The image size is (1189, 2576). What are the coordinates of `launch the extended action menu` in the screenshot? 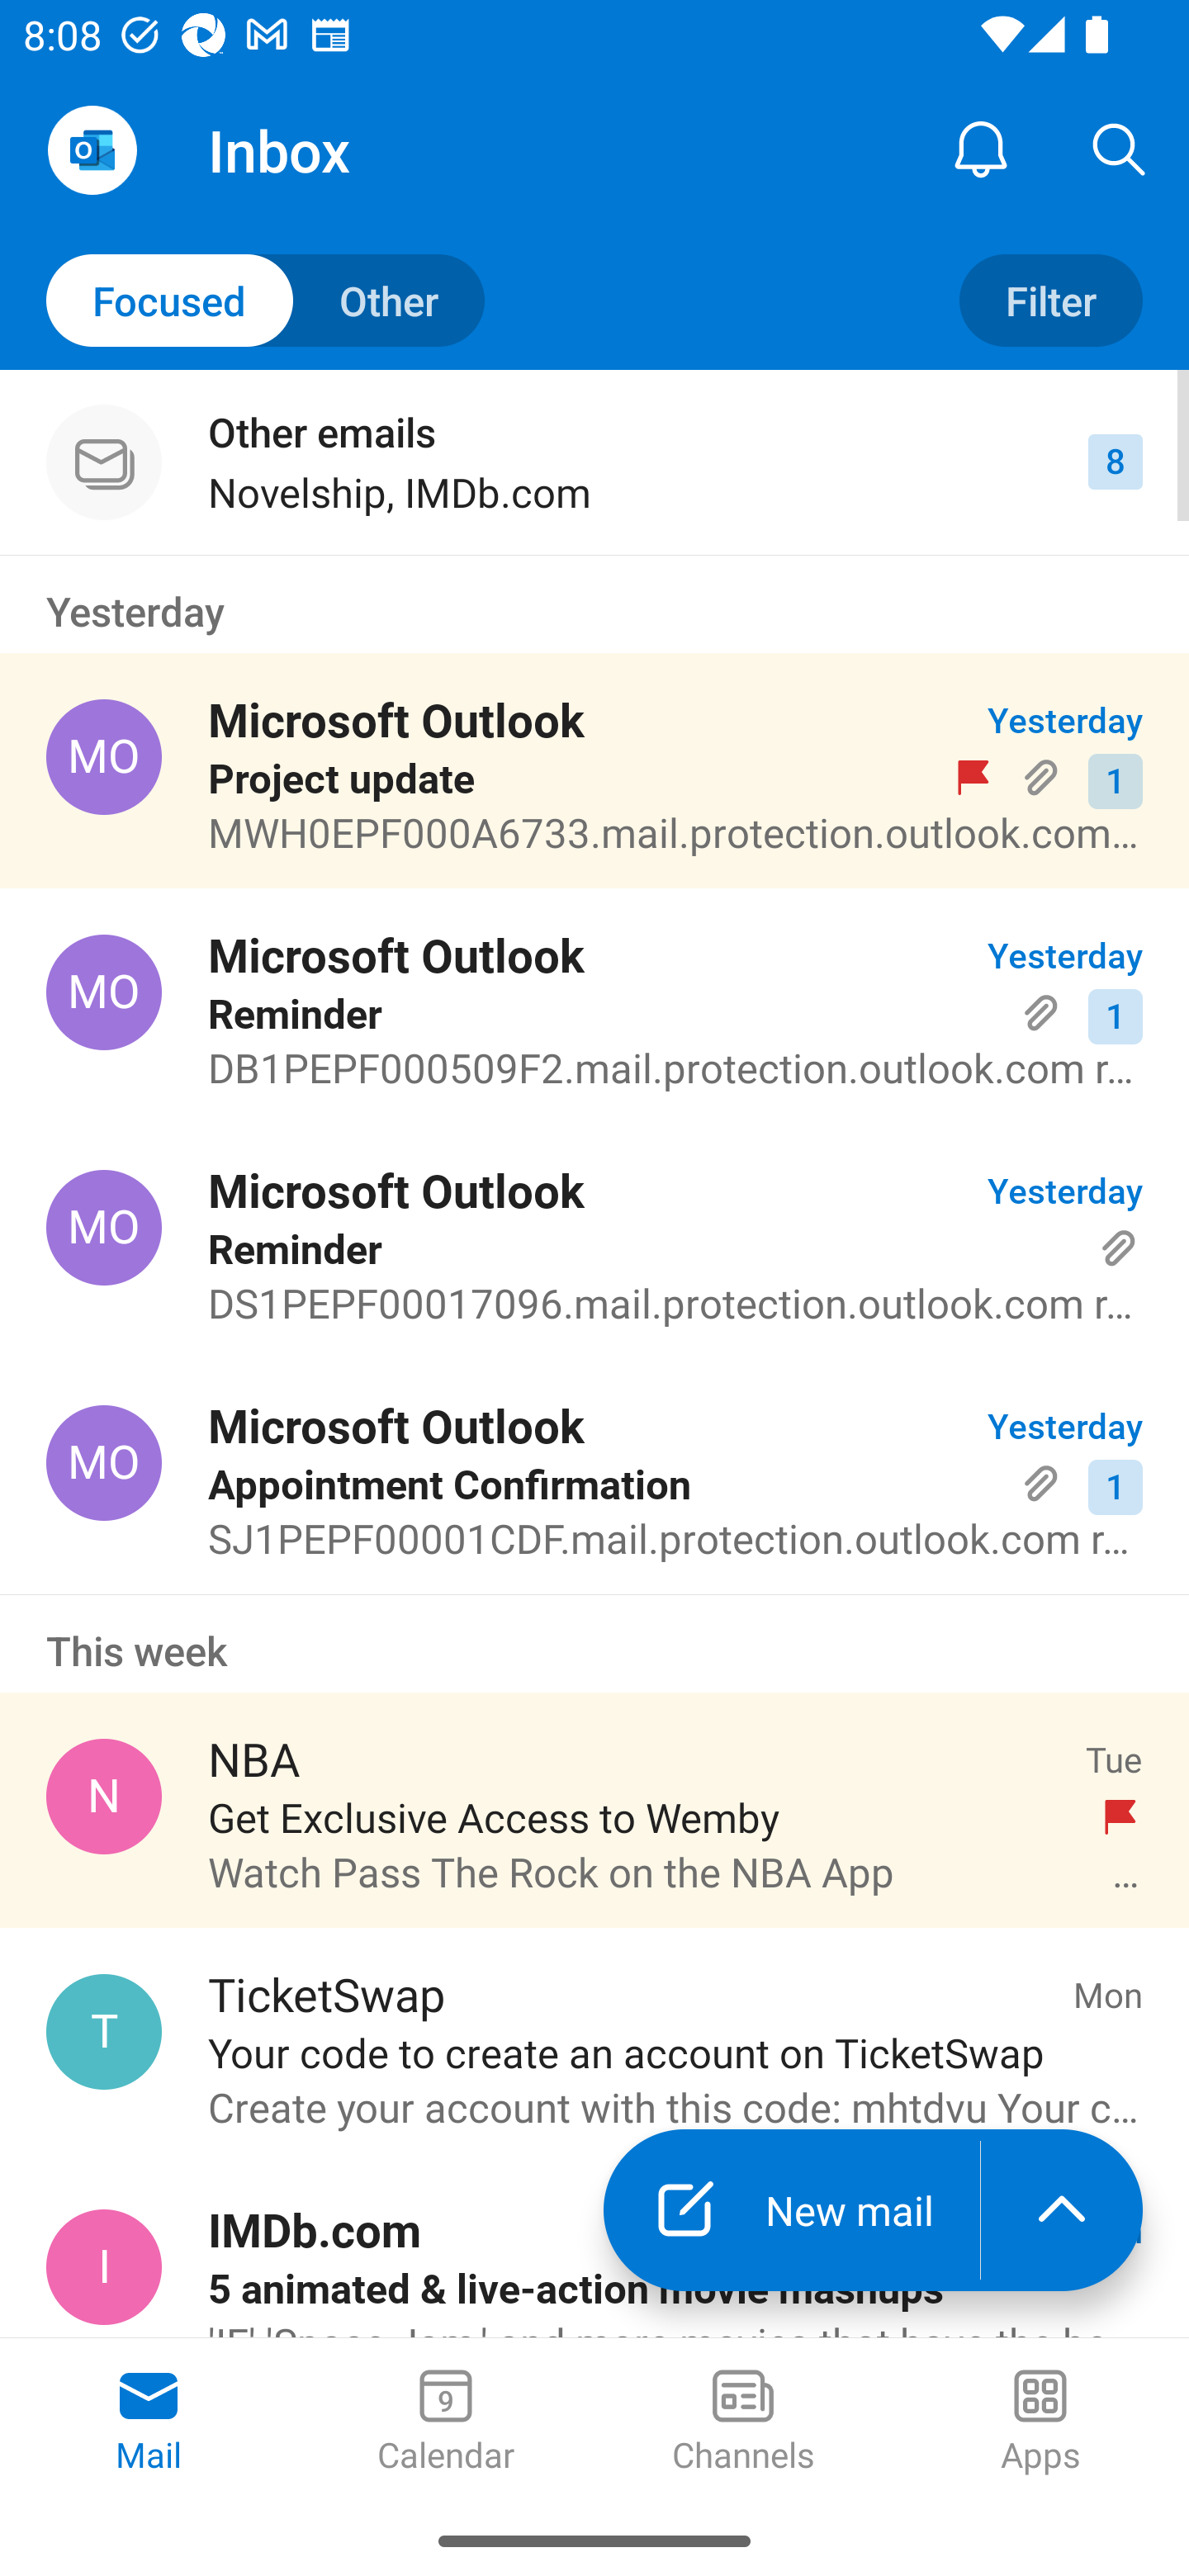 It's located at (1062, 2209).